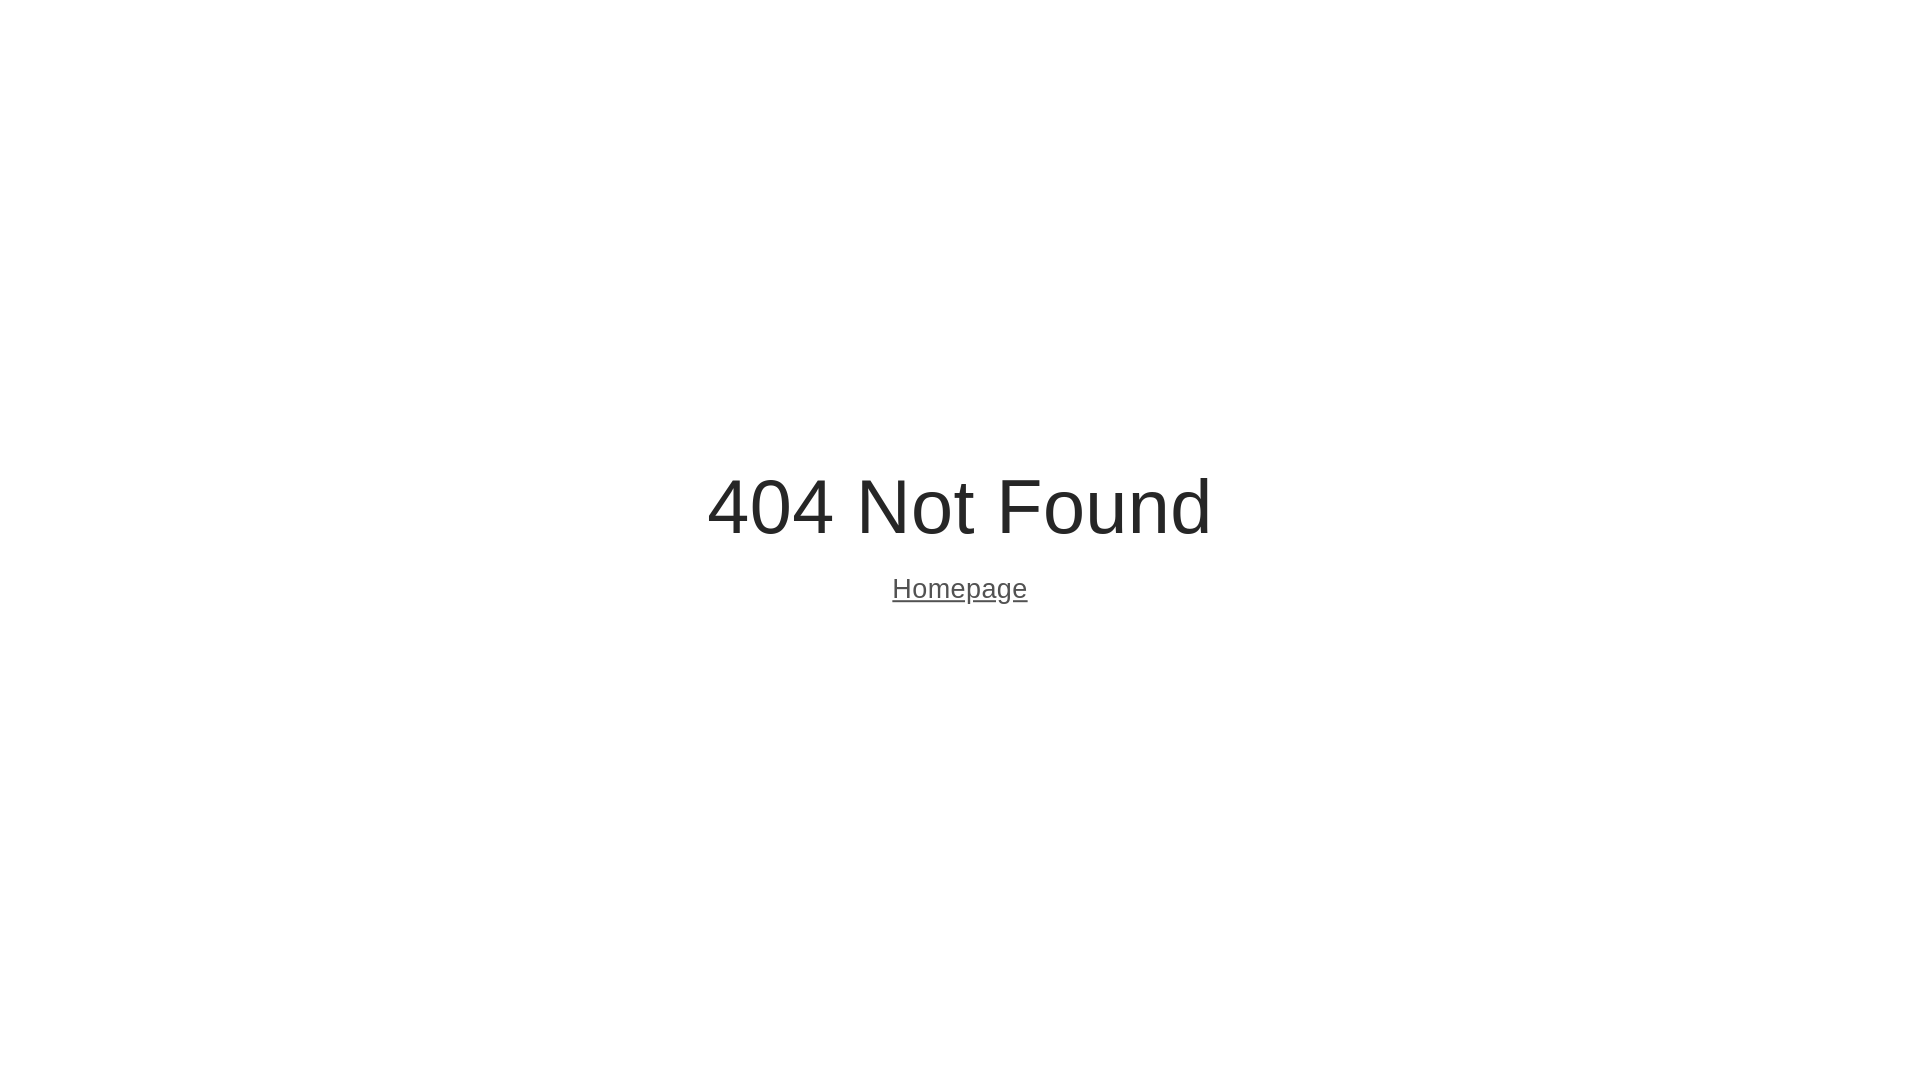 The image size is (1920, 1080). Describe the element at coordinates (960, 592) in the screenshot. I see `Homepage` at that location.